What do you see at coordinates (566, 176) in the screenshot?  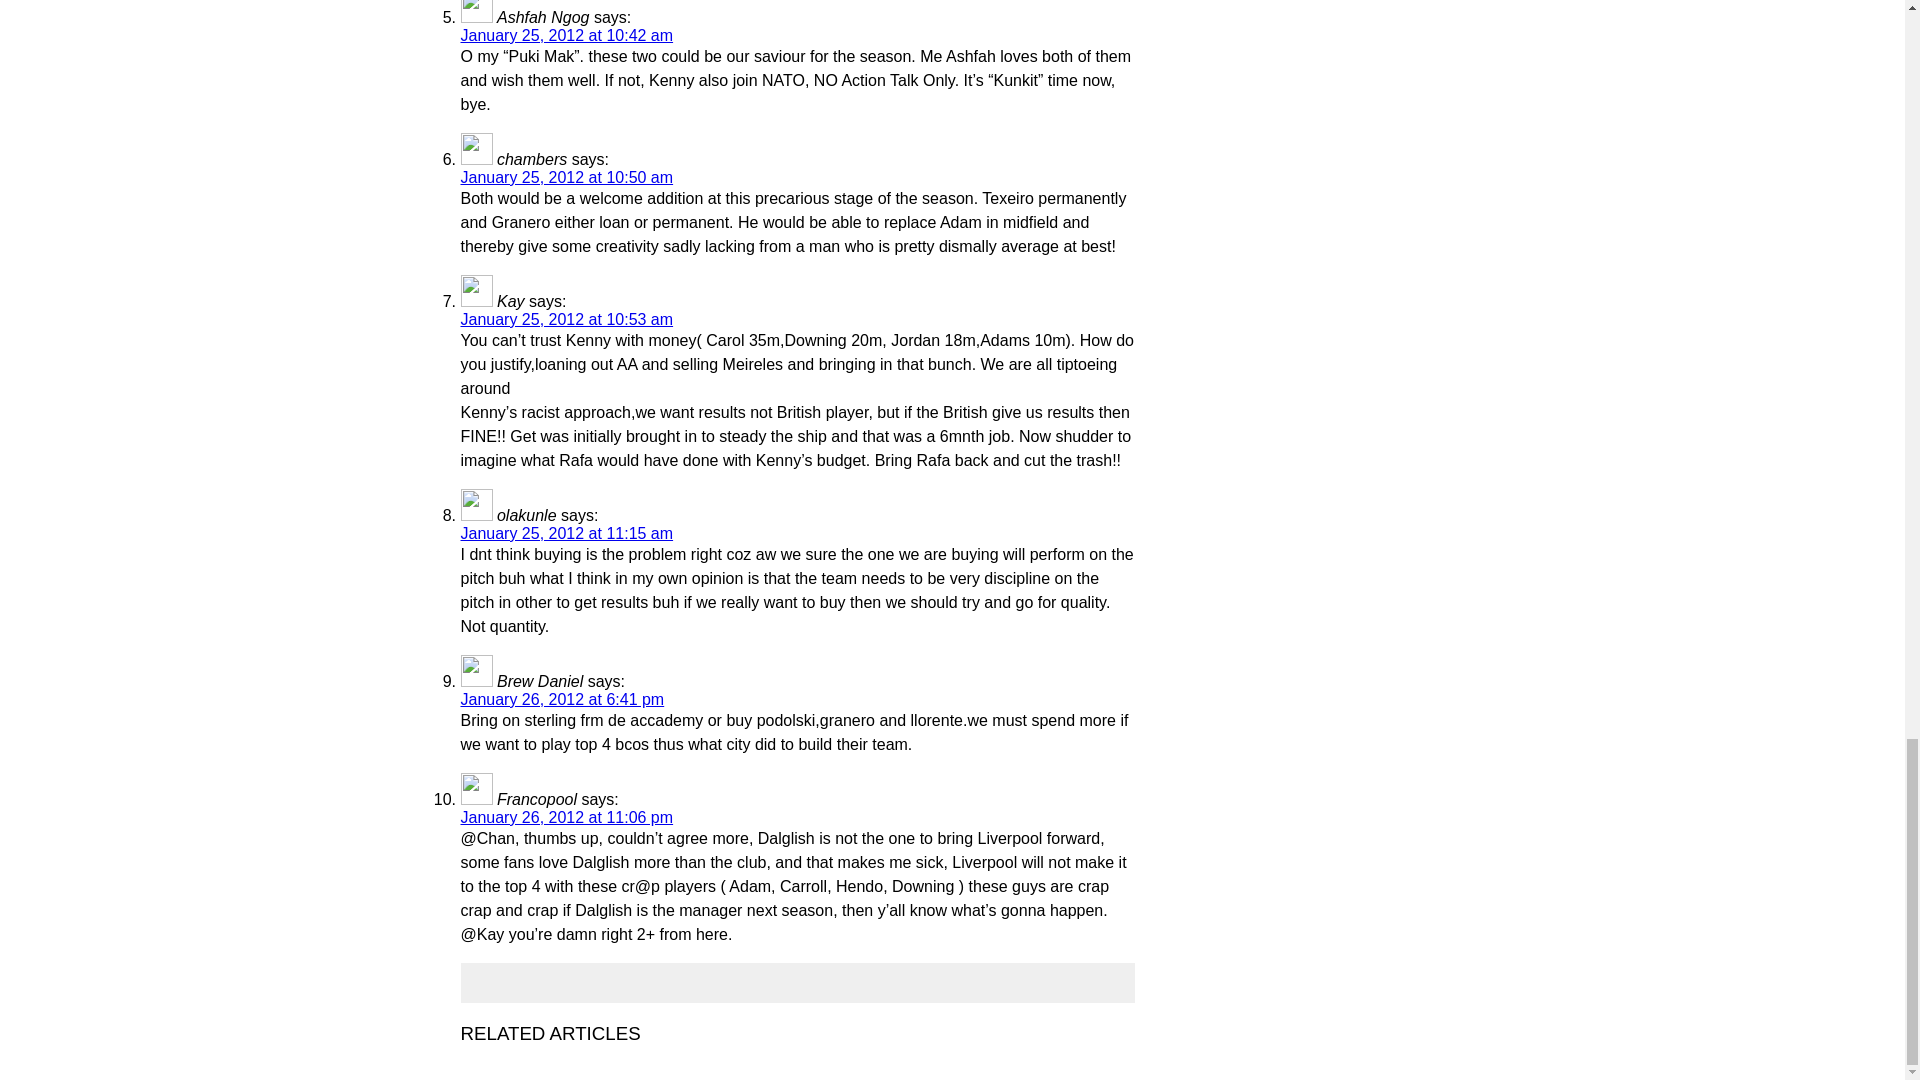 I see `January 25, 2012 at 10:50 am` at bounding box center [566, 176].